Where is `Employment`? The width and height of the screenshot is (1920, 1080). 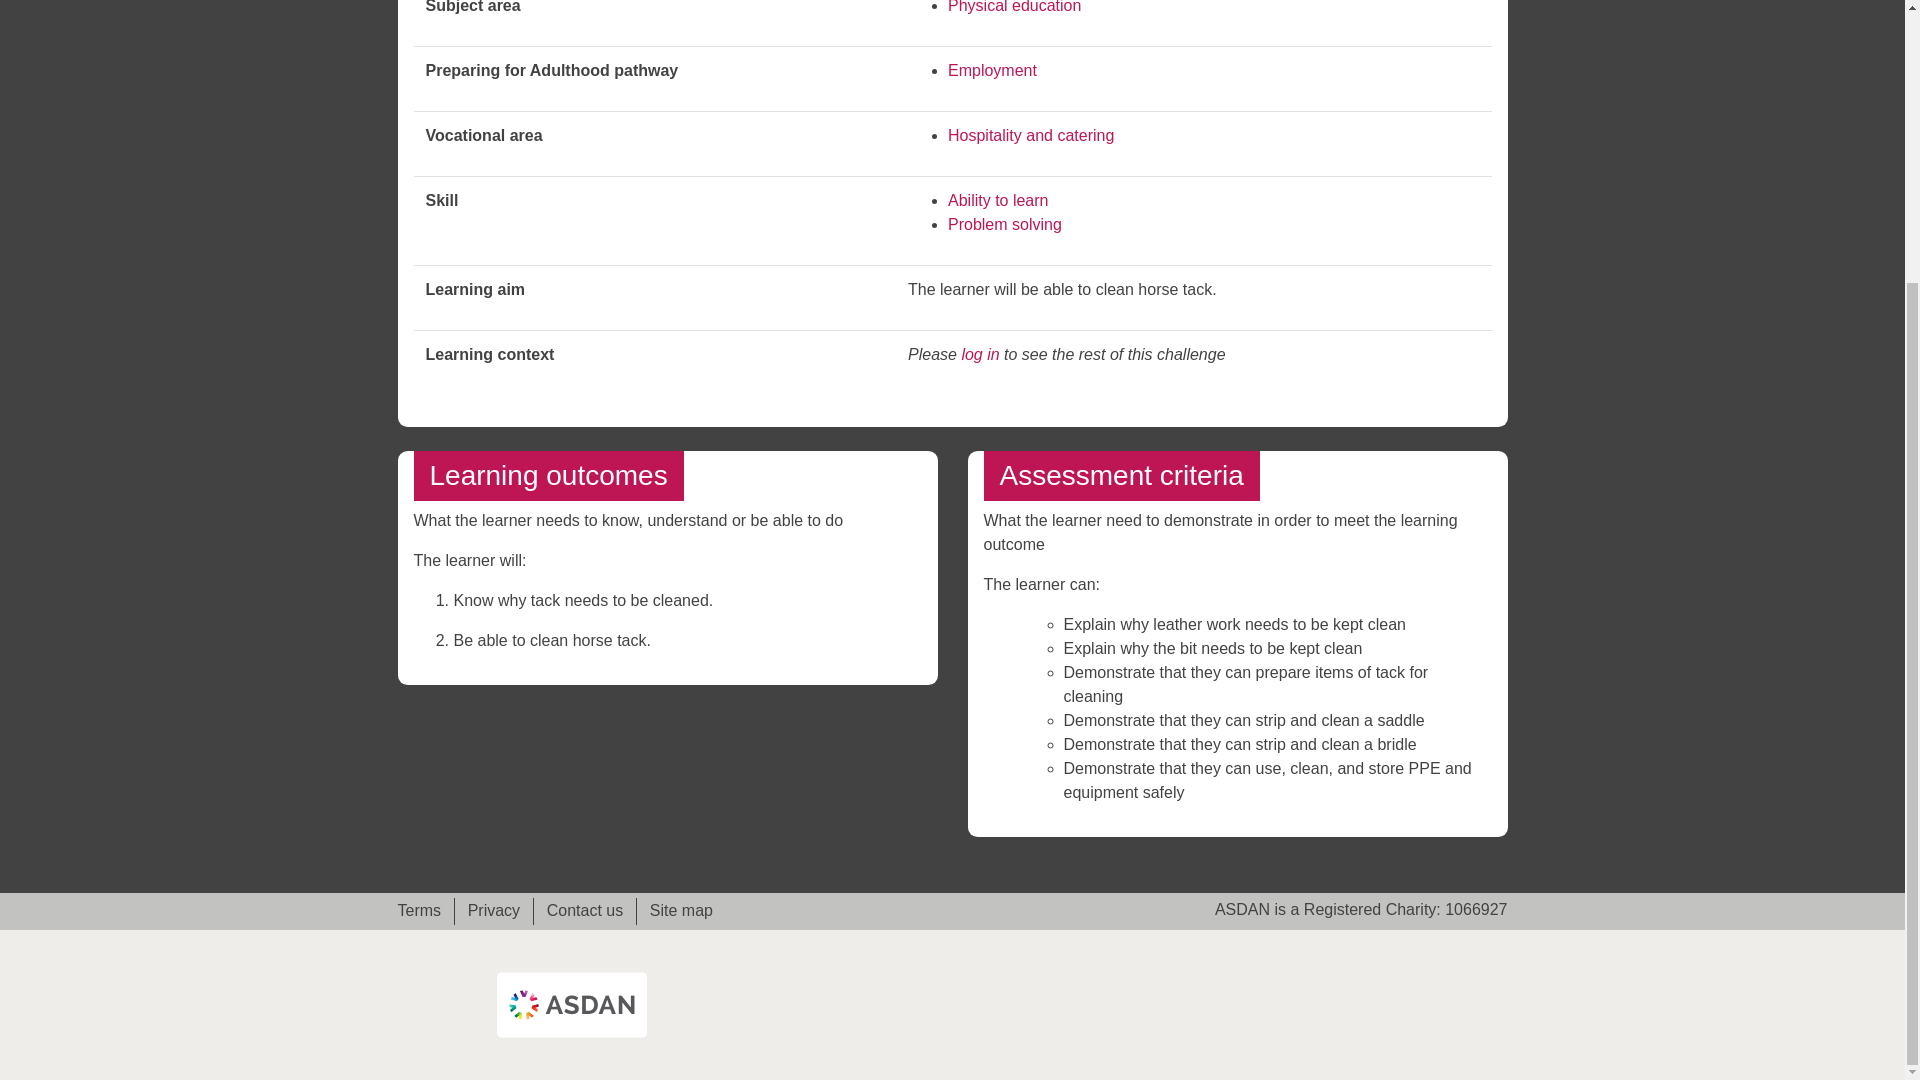
Employment is located at coordinates (992, 70).